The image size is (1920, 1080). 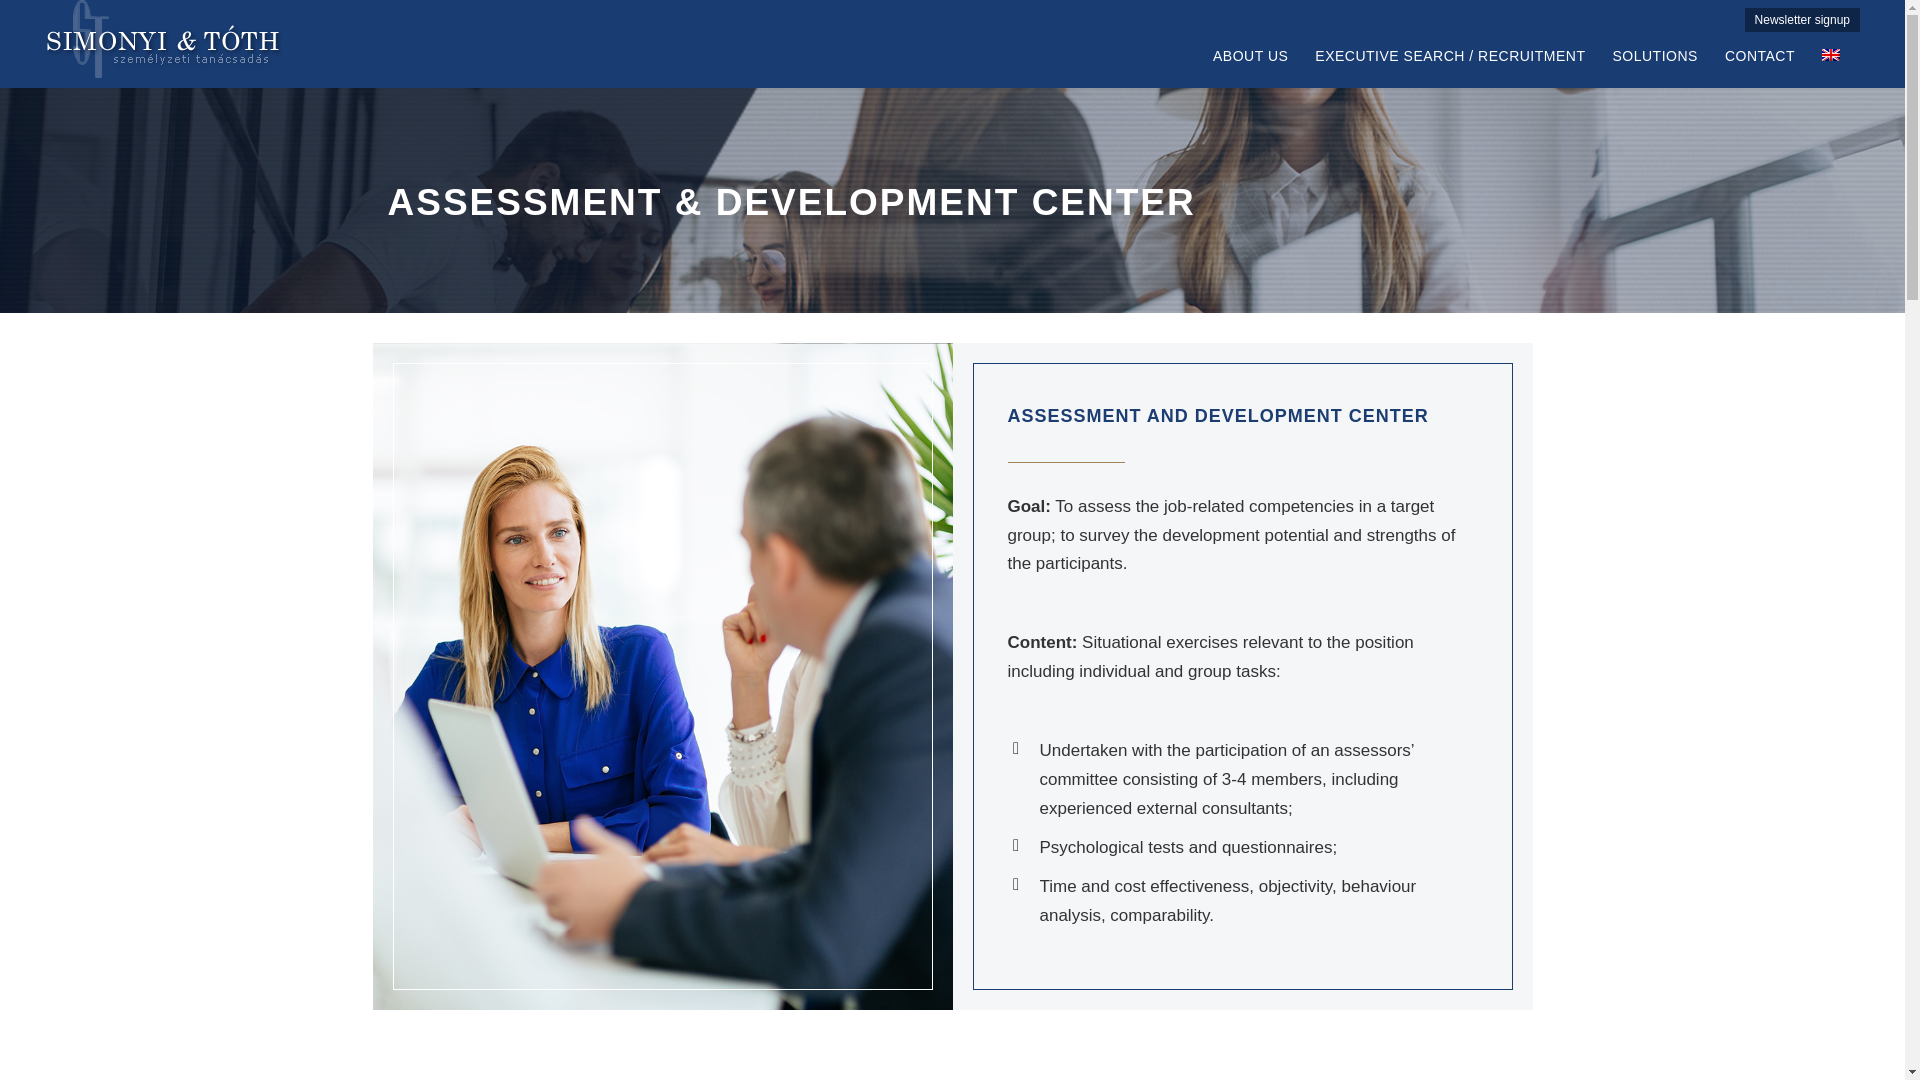 What do you see at coordinates (1802, 20) in the screenshot?
I see `Newsletter signup` at bounding box center [1802, 20].